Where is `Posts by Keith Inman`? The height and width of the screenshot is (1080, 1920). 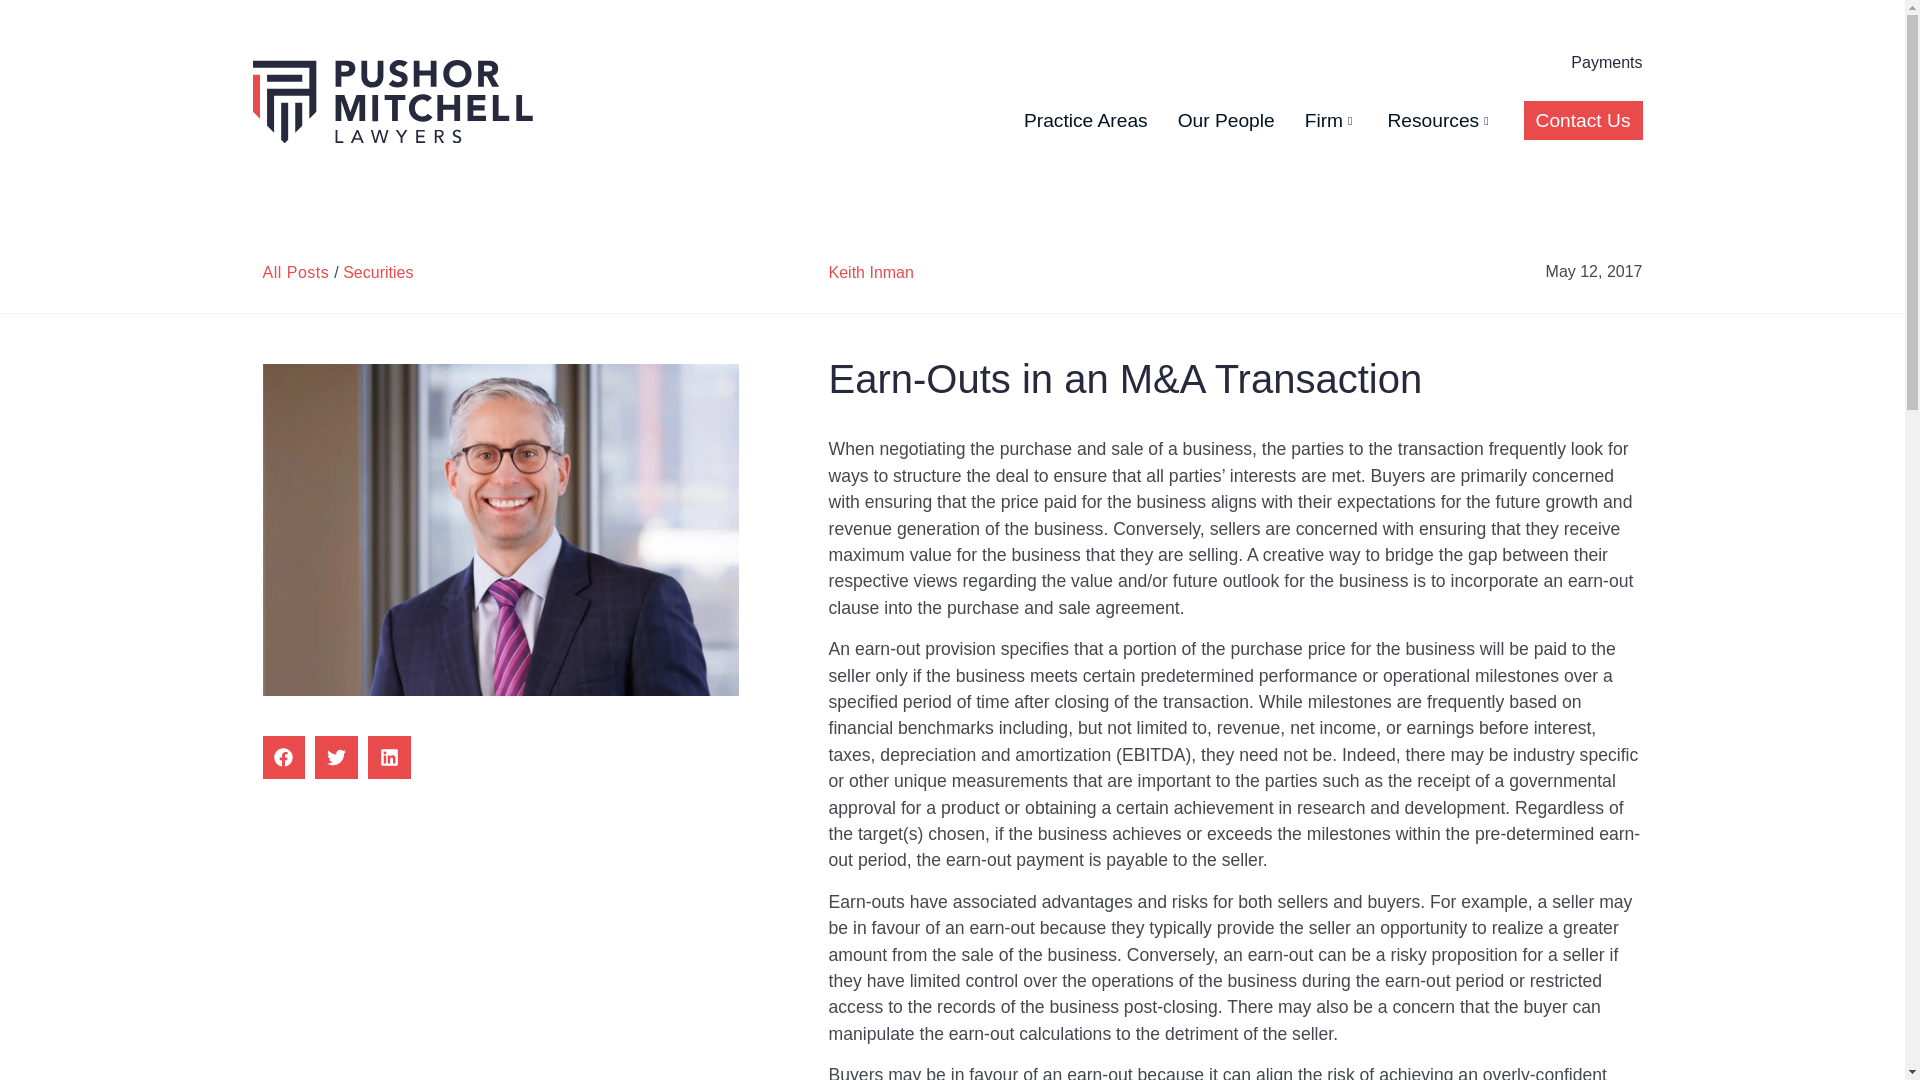
Posts by Keith Inman is located at coordinates (871, 272).